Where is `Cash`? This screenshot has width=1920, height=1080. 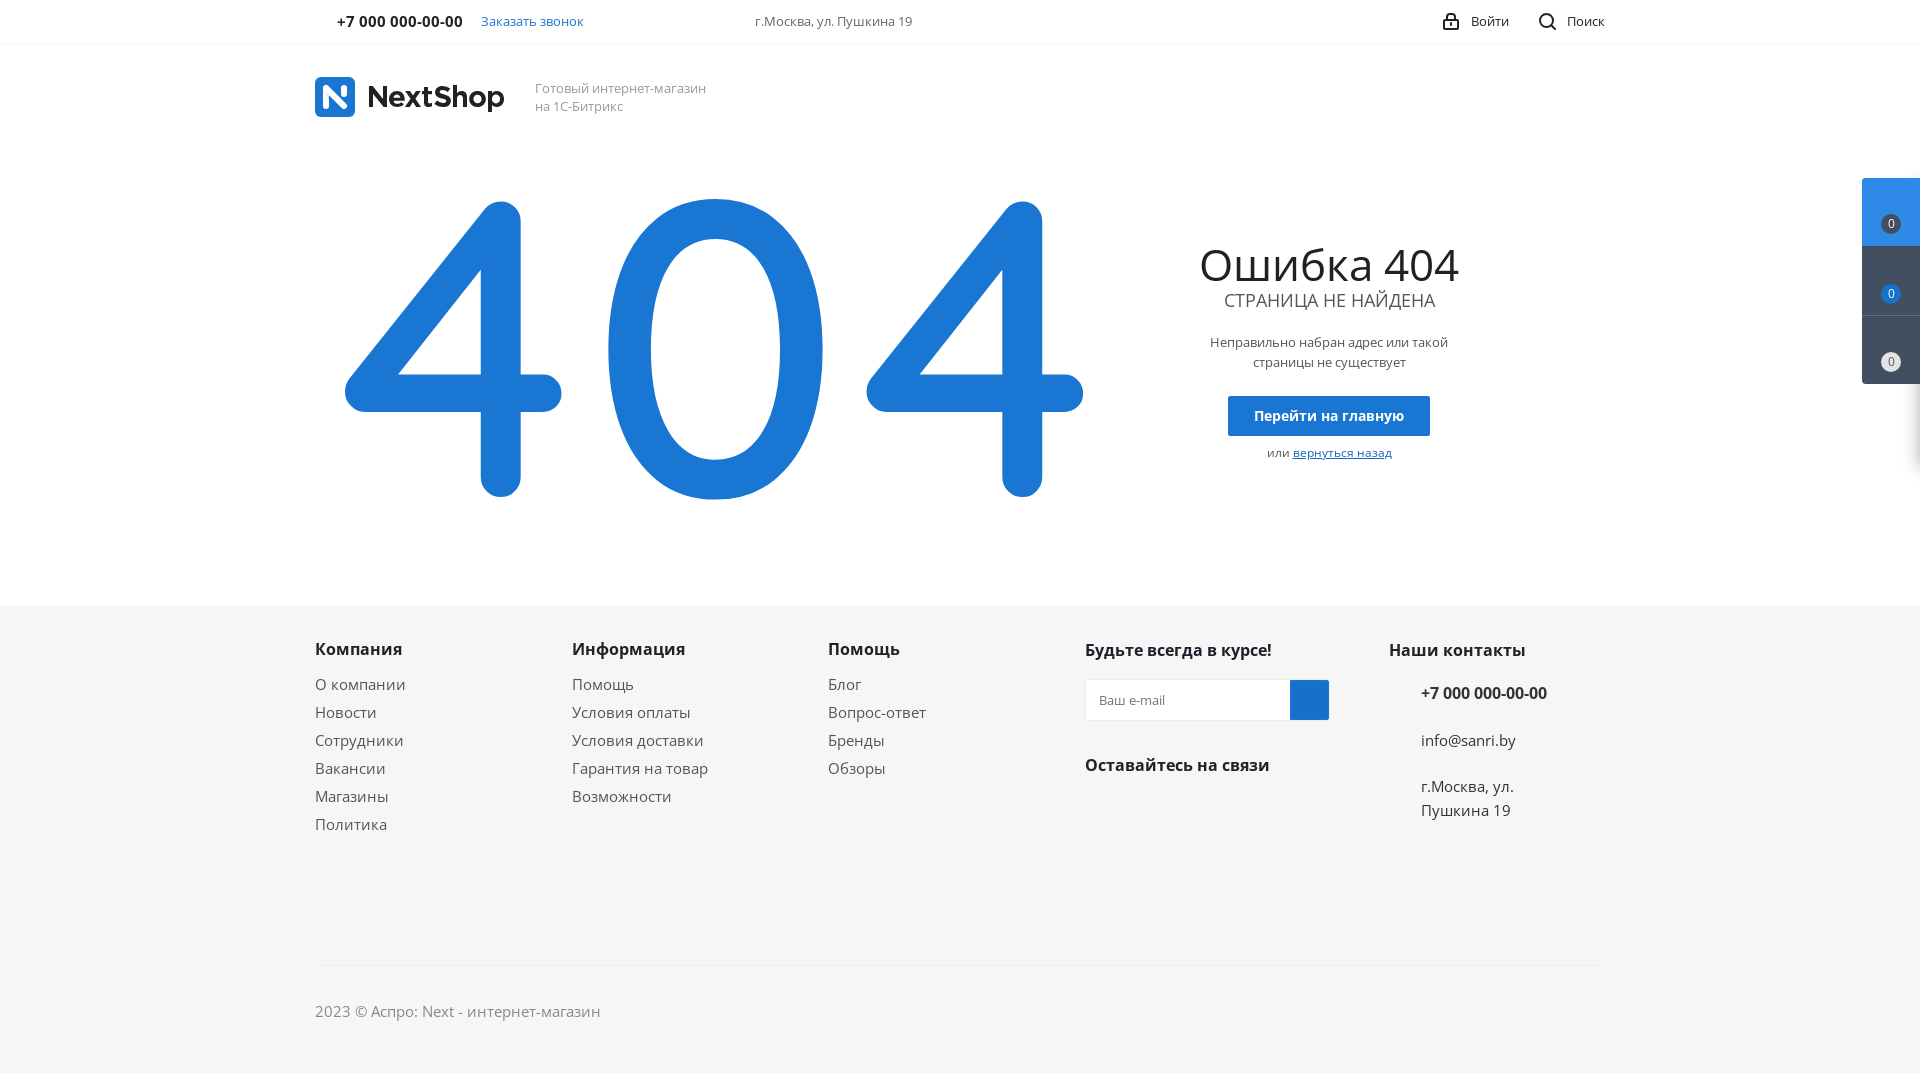
Cash is located at coordinates (1273, 1012).